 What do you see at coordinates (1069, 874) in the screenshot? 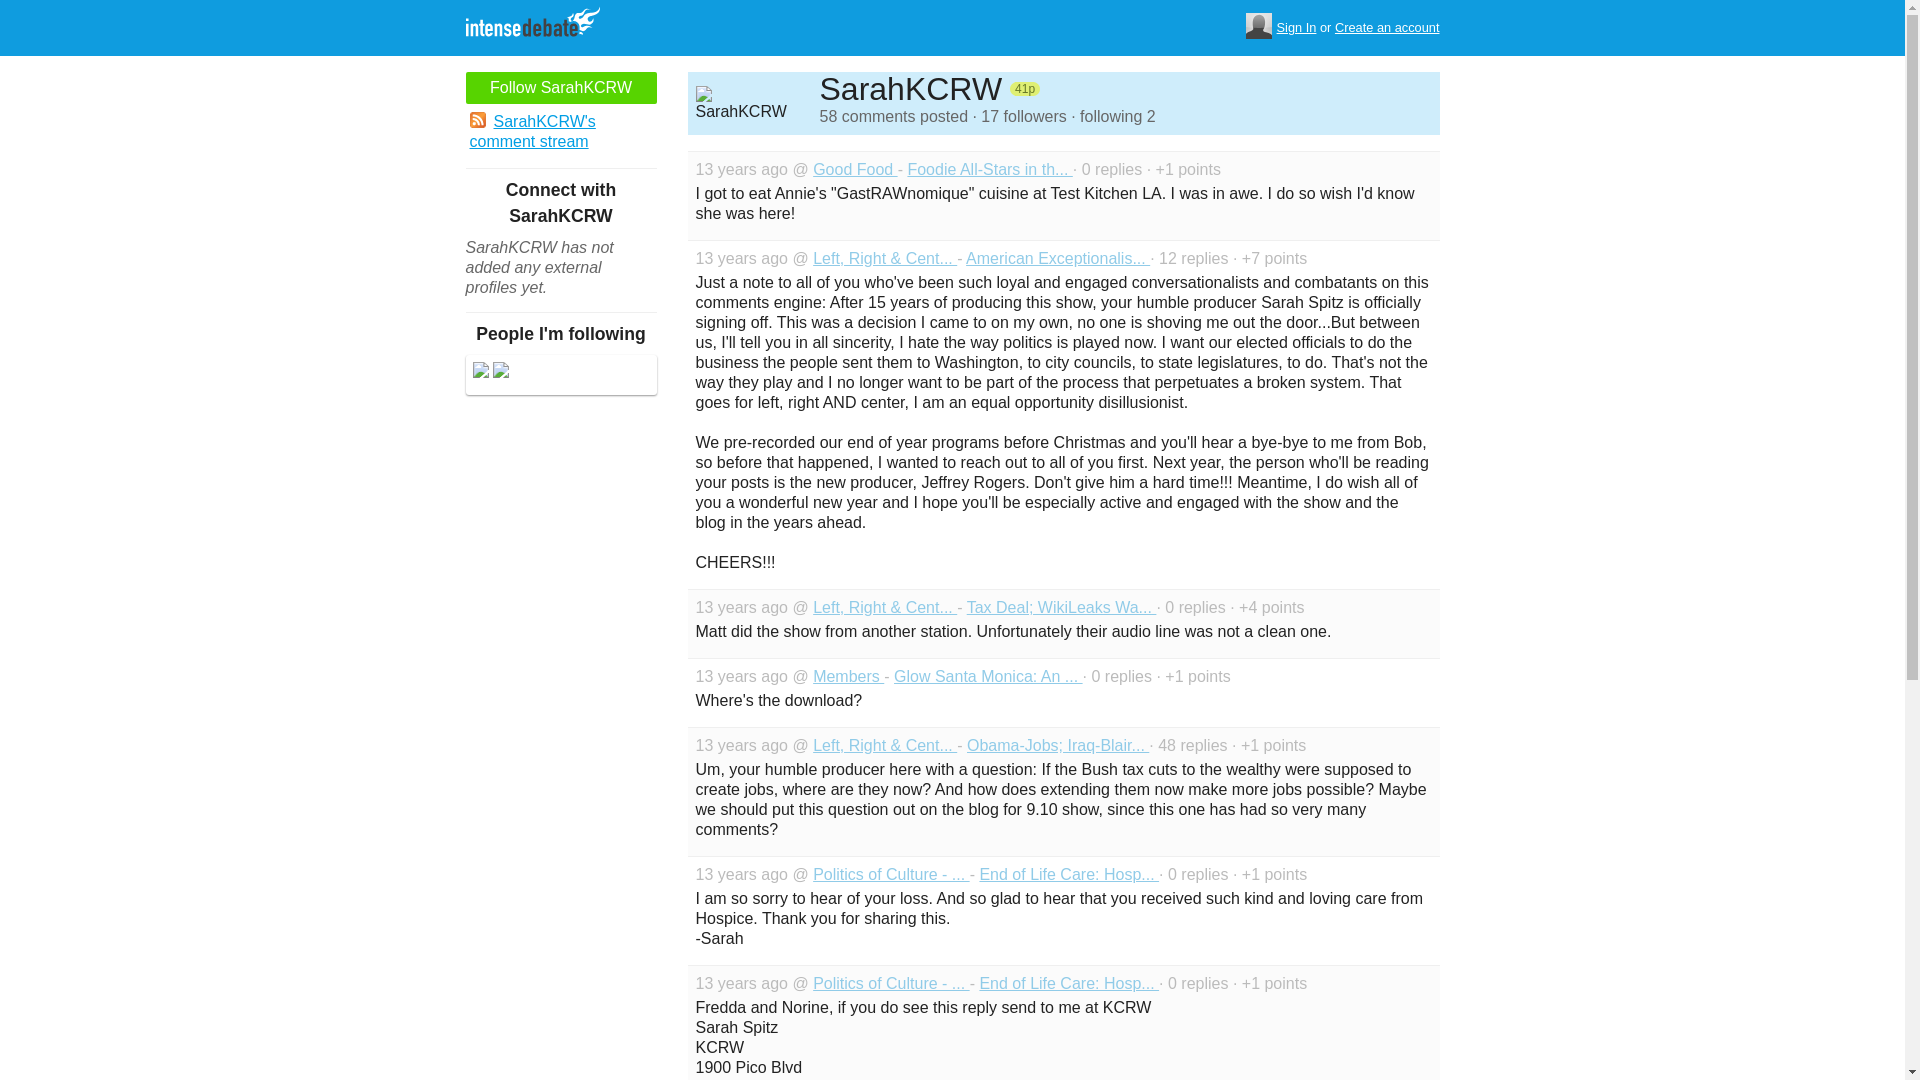
I see `End of Life Care: Hosp...` at bounding box center [1069, 874].